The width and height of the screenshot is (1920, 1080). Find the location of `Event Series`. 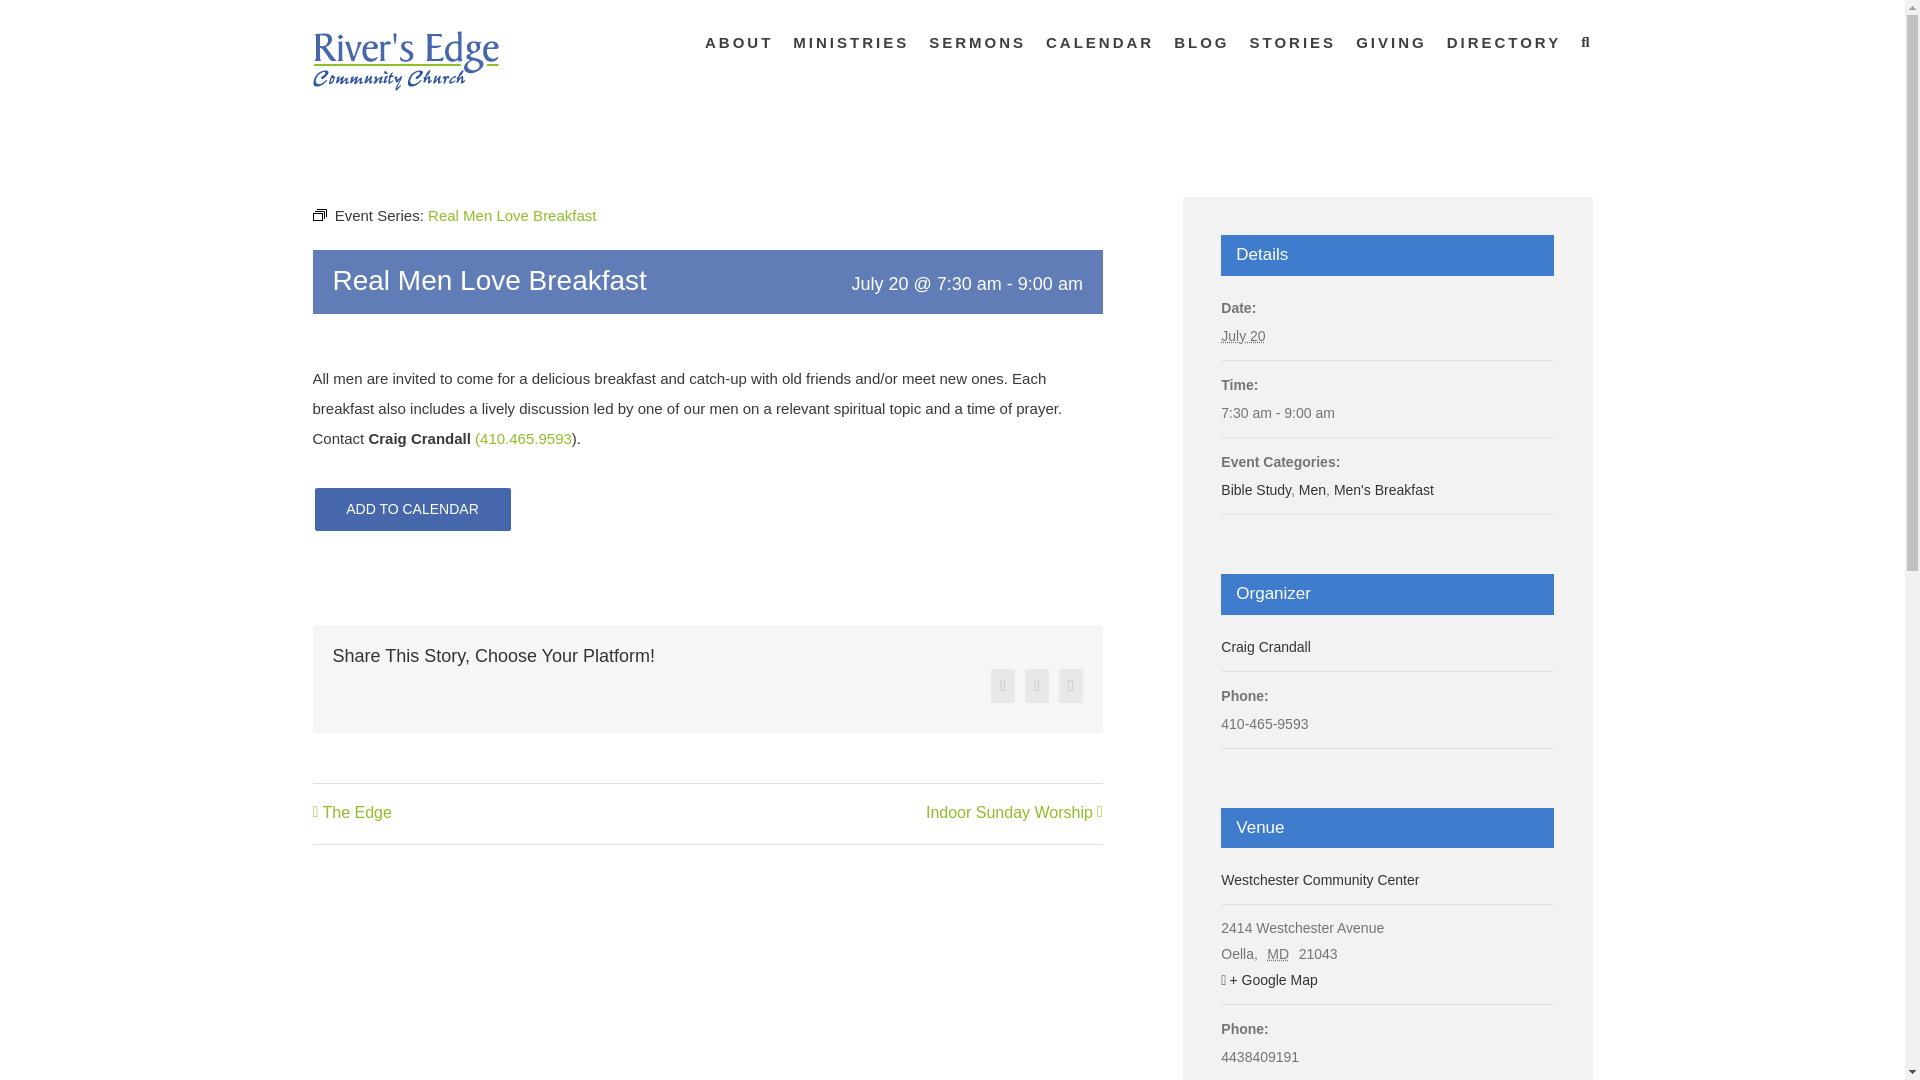

Event Series is located at coordinates (318, 215).